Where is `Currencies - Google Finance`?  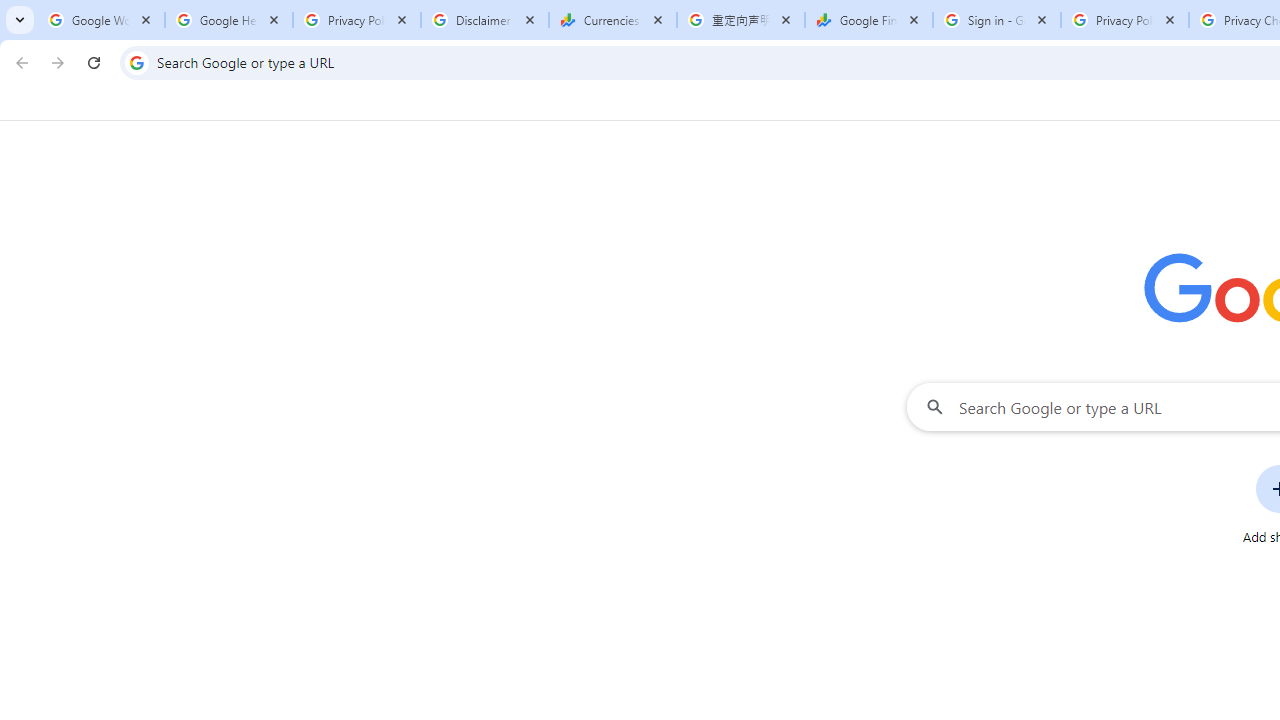 Currencies - Google Finance is located at coordinates (613, 20).